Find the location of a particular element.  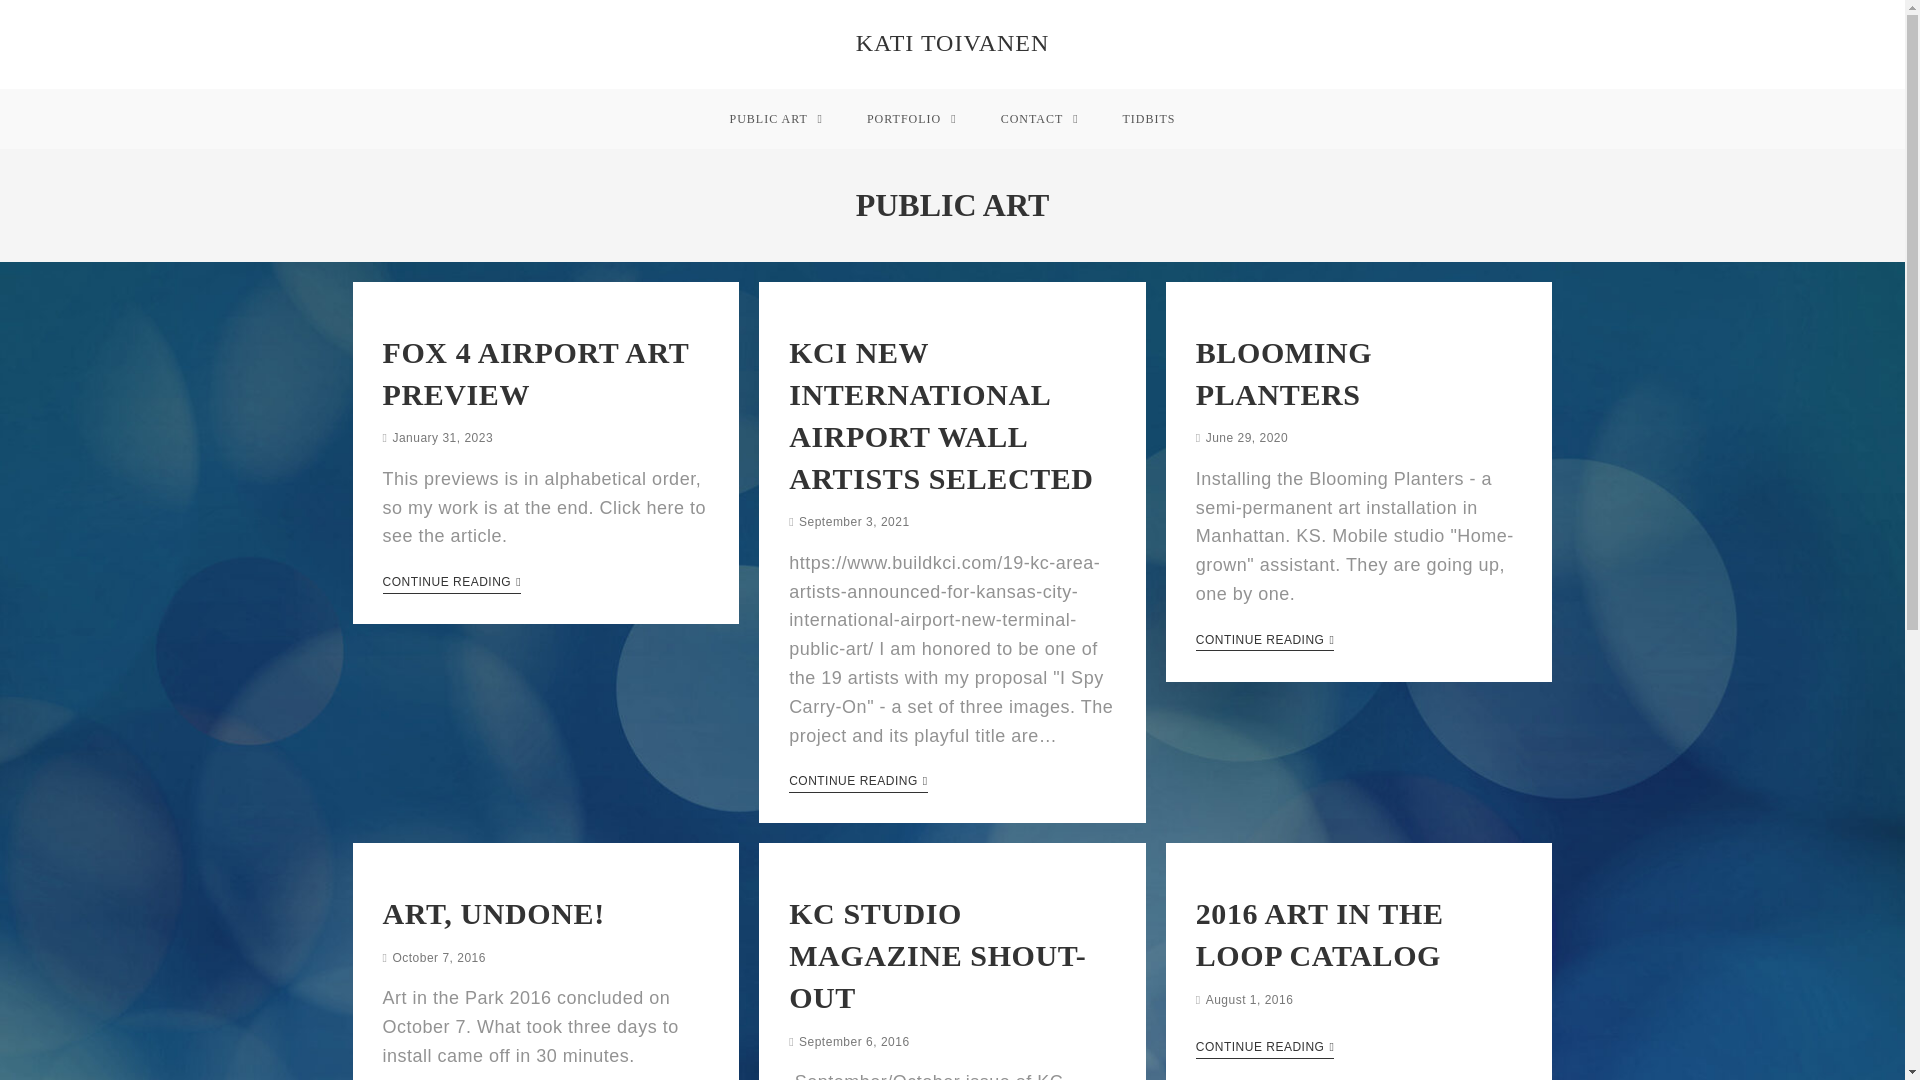

Continue Reading is located at coordinates (1265, 1049).